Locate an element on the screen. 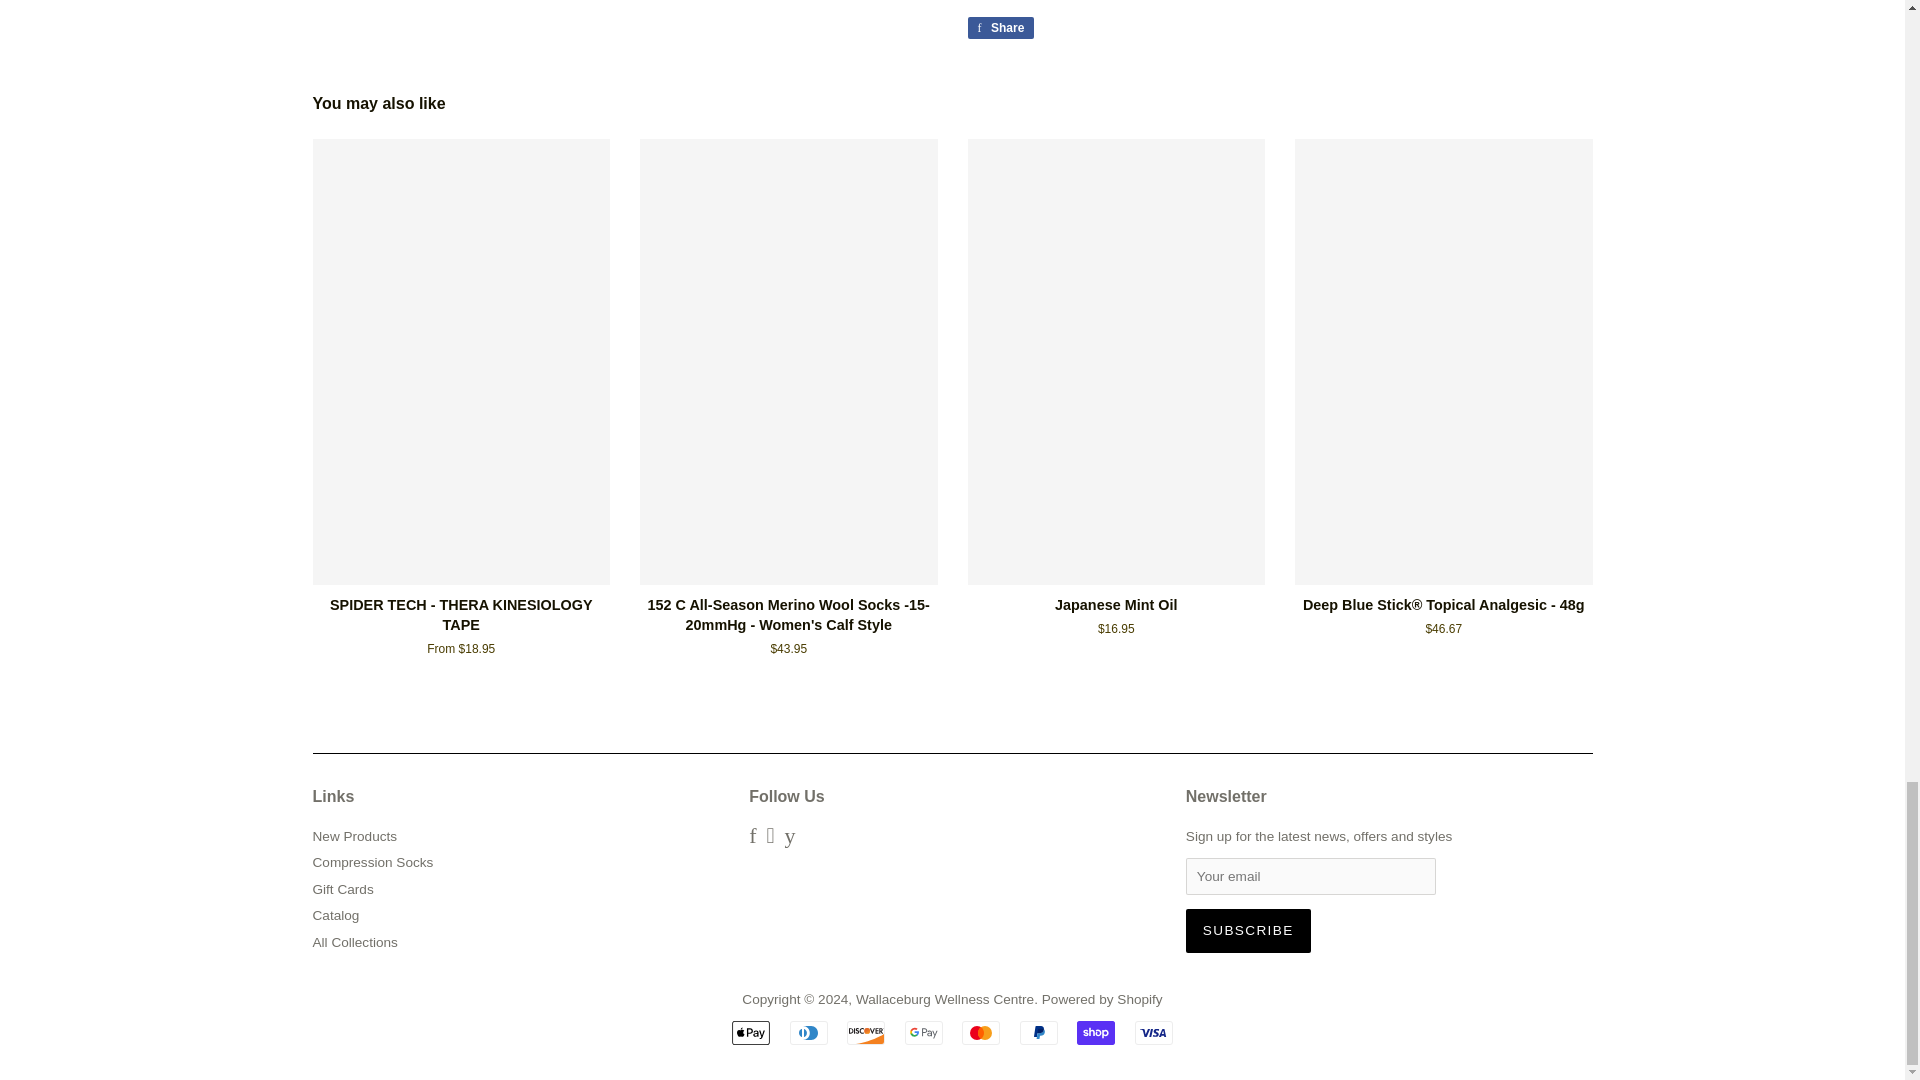 This screenshot has width=1920, height=1080. Diners Club is located at coordinates (980, 1032).